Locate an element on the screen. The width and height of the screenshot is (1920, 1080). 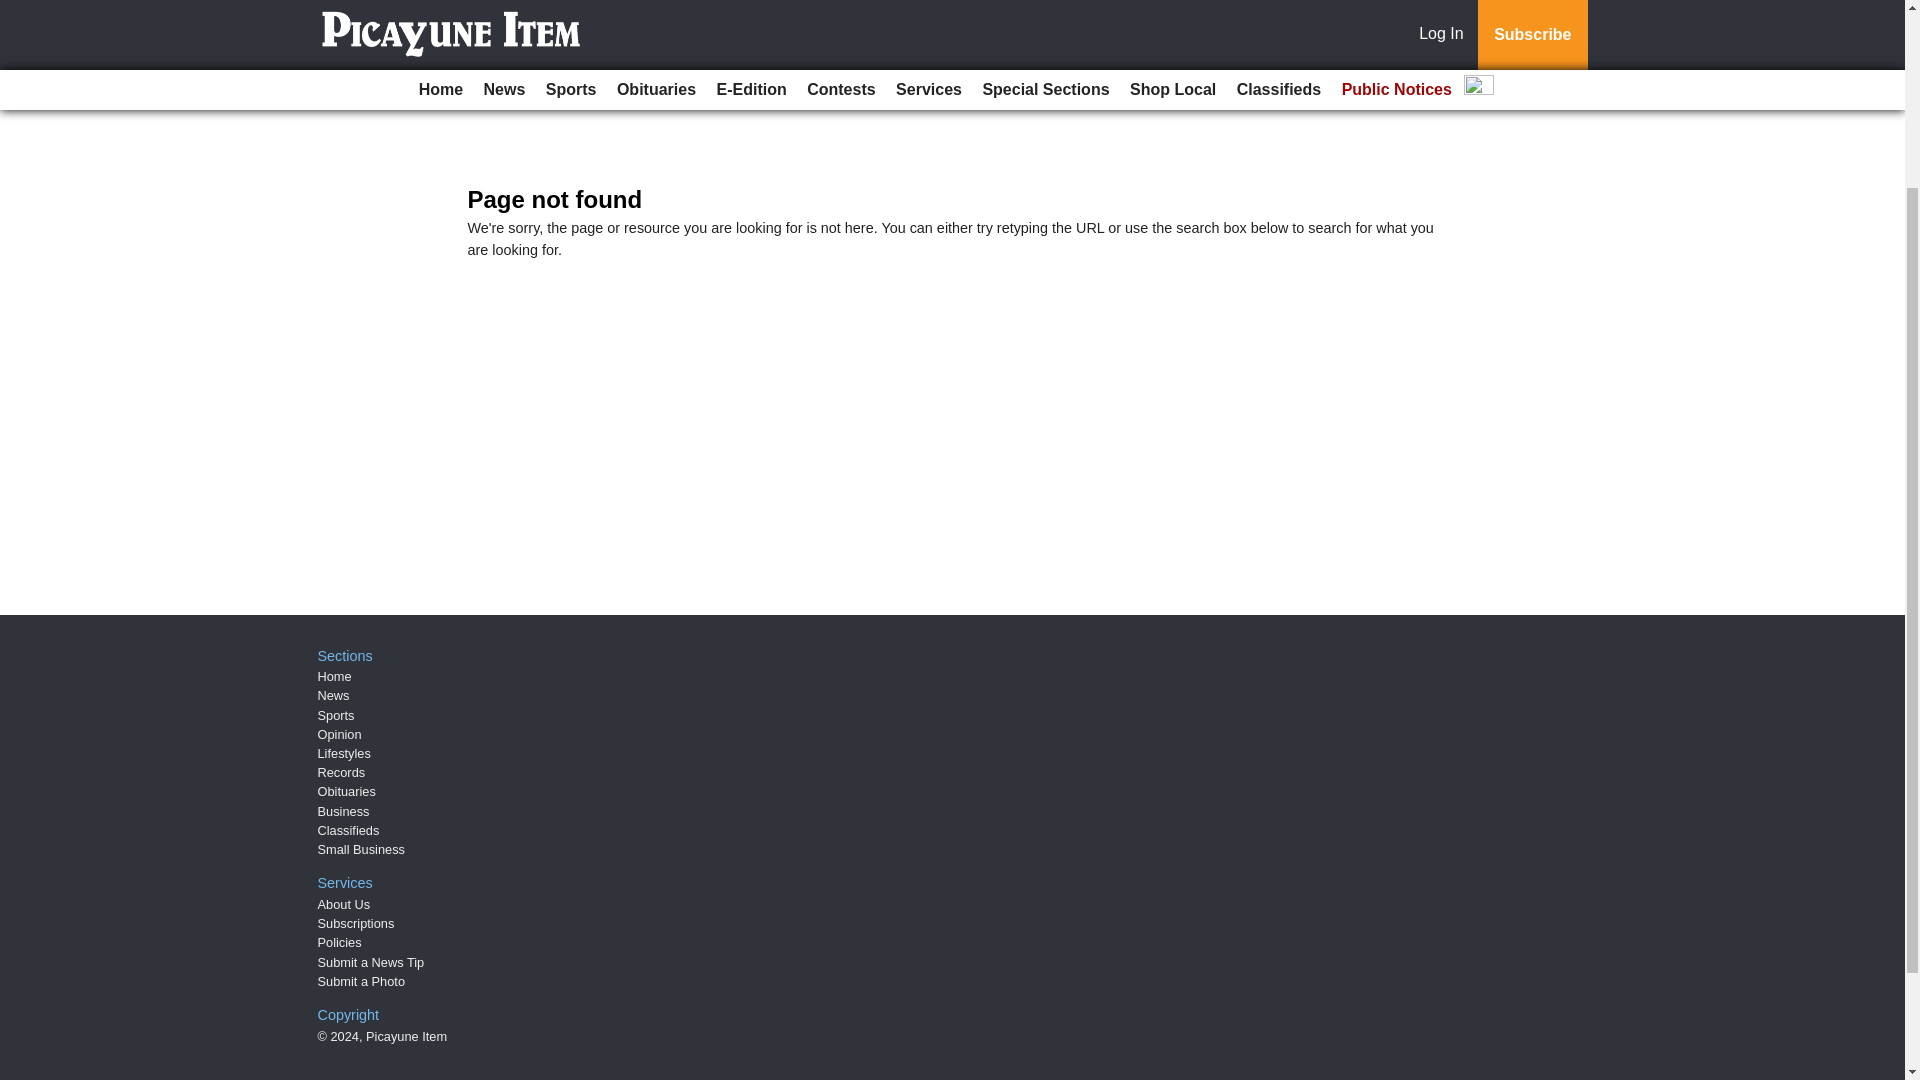
News is located at coordinates (334, 695).